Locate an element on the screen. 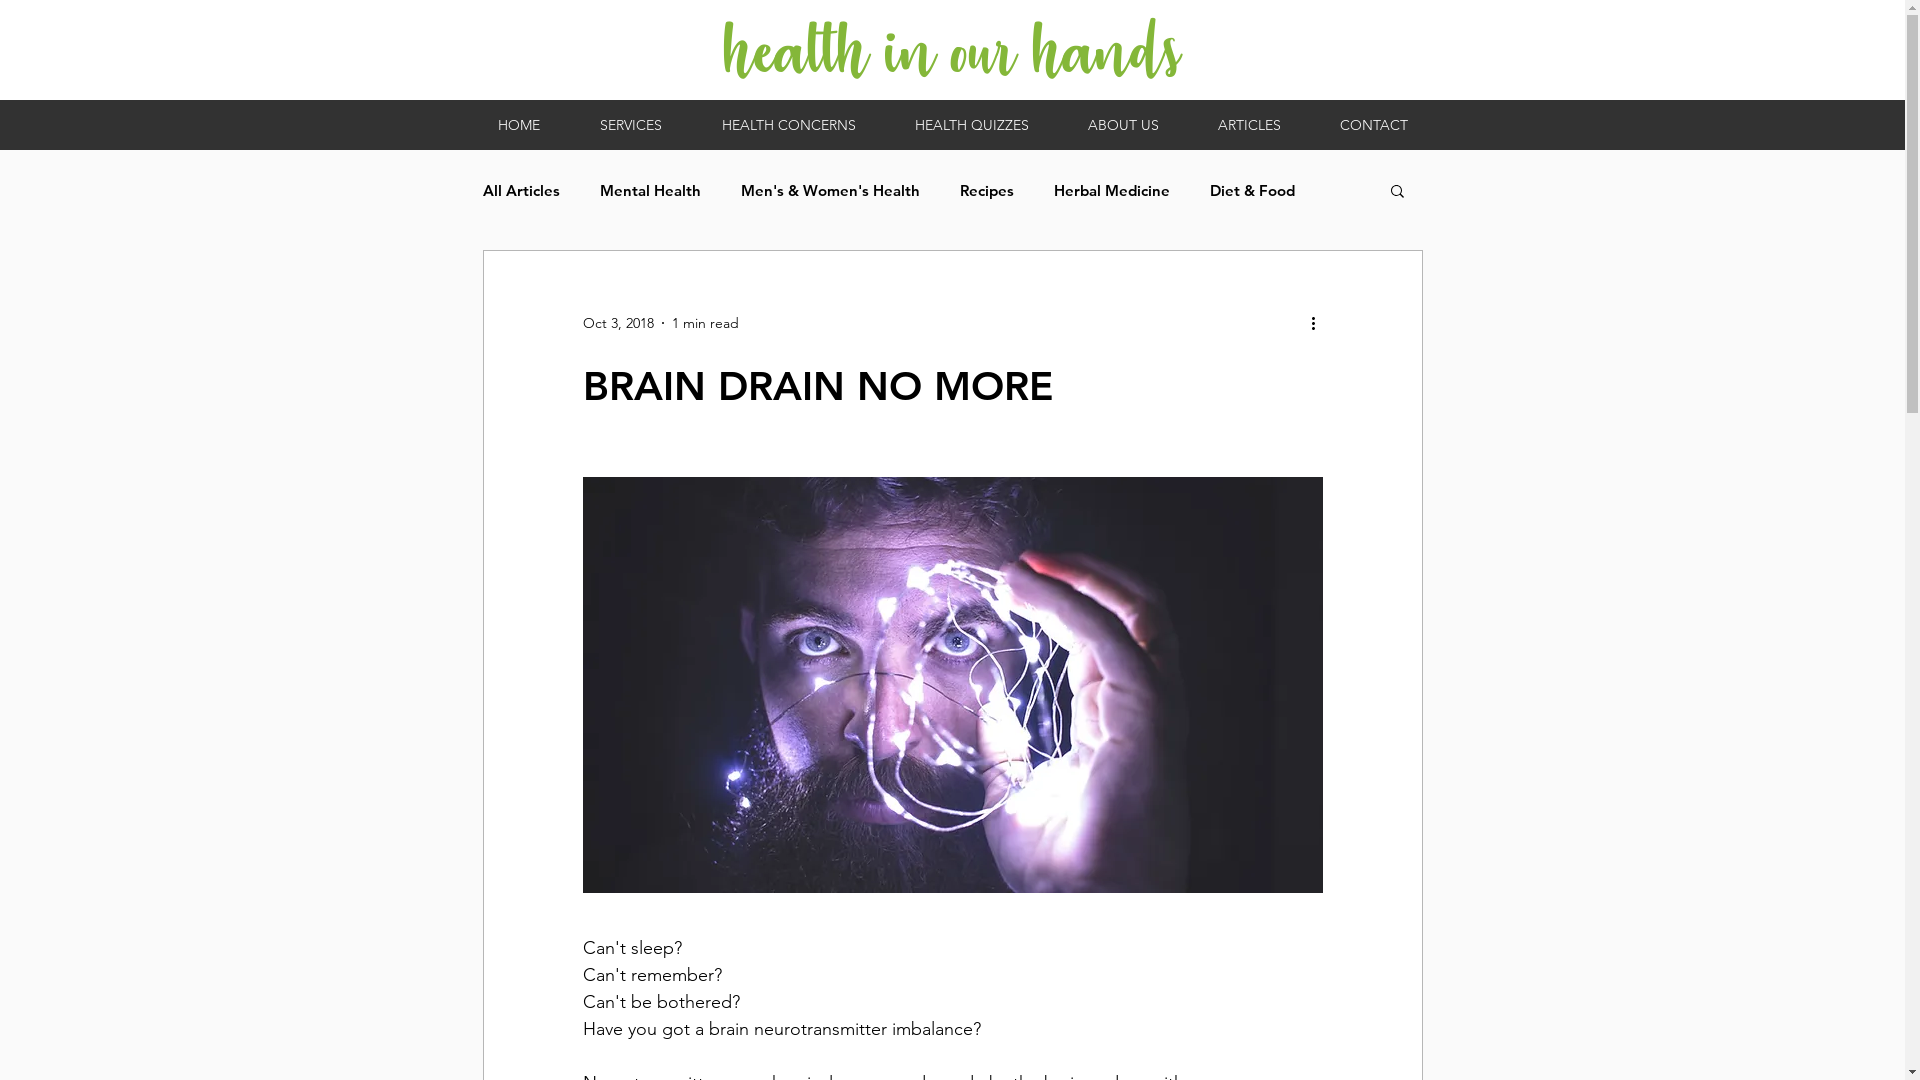  Diet & Food is located at coordinates (1252, 190).